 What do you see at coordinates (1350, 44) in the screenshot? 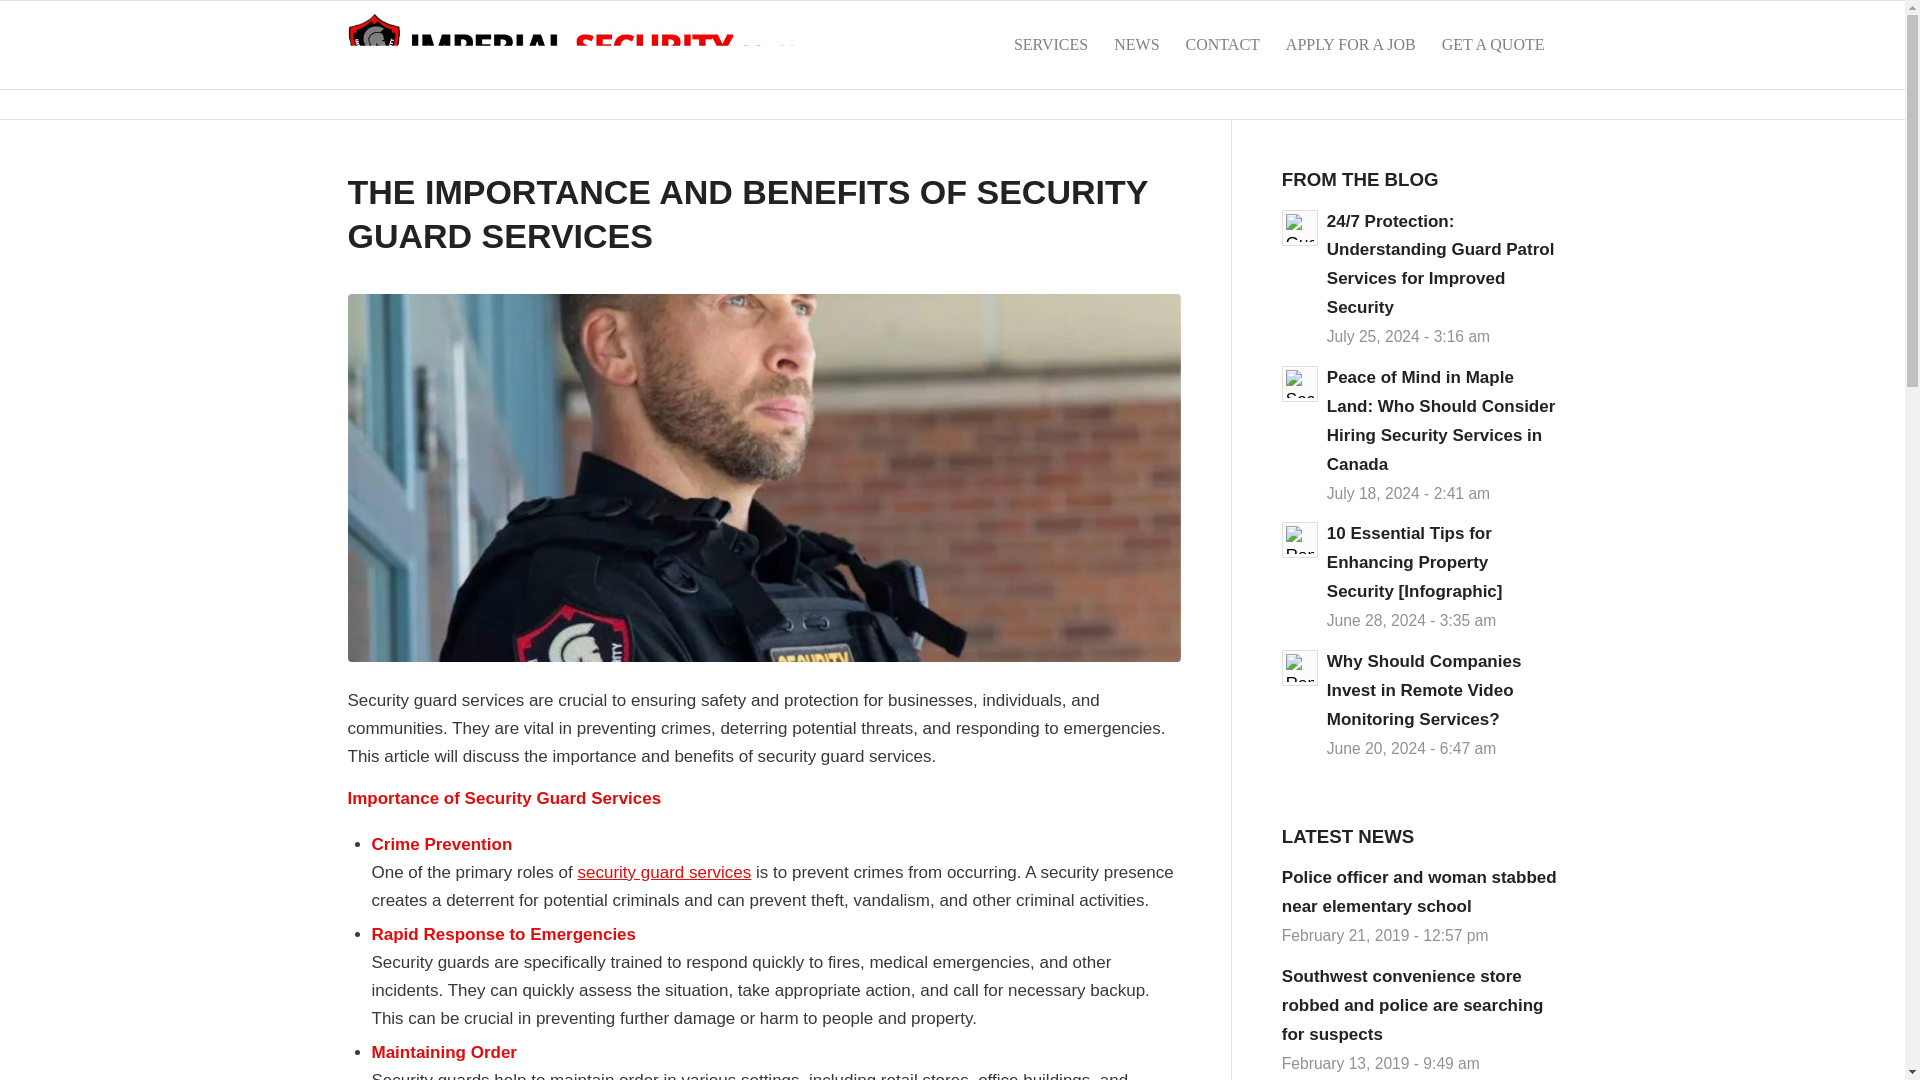
I see `APPLY FOR A JOB` at bounding box center [1350, 44].